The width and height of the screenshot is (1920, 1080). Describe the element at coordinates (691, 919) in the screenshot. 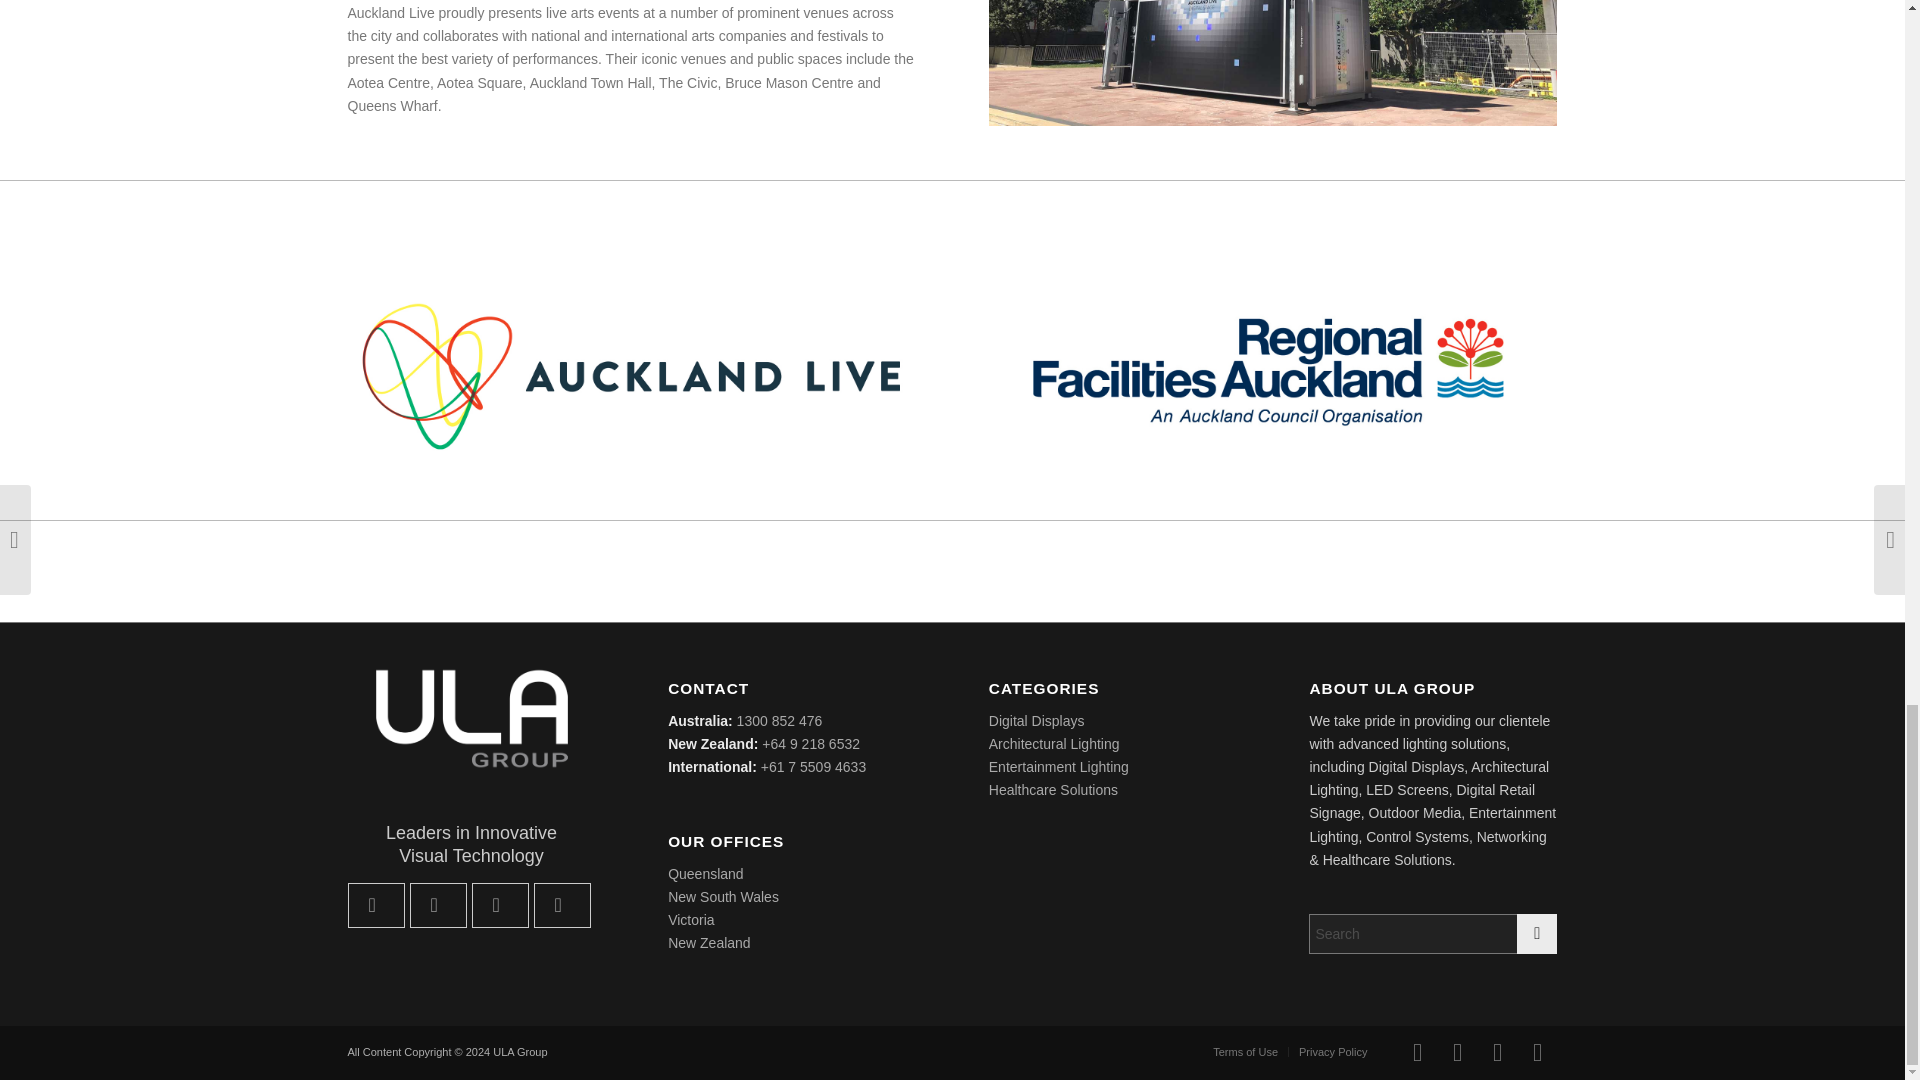

I see `Victoria` at that location.